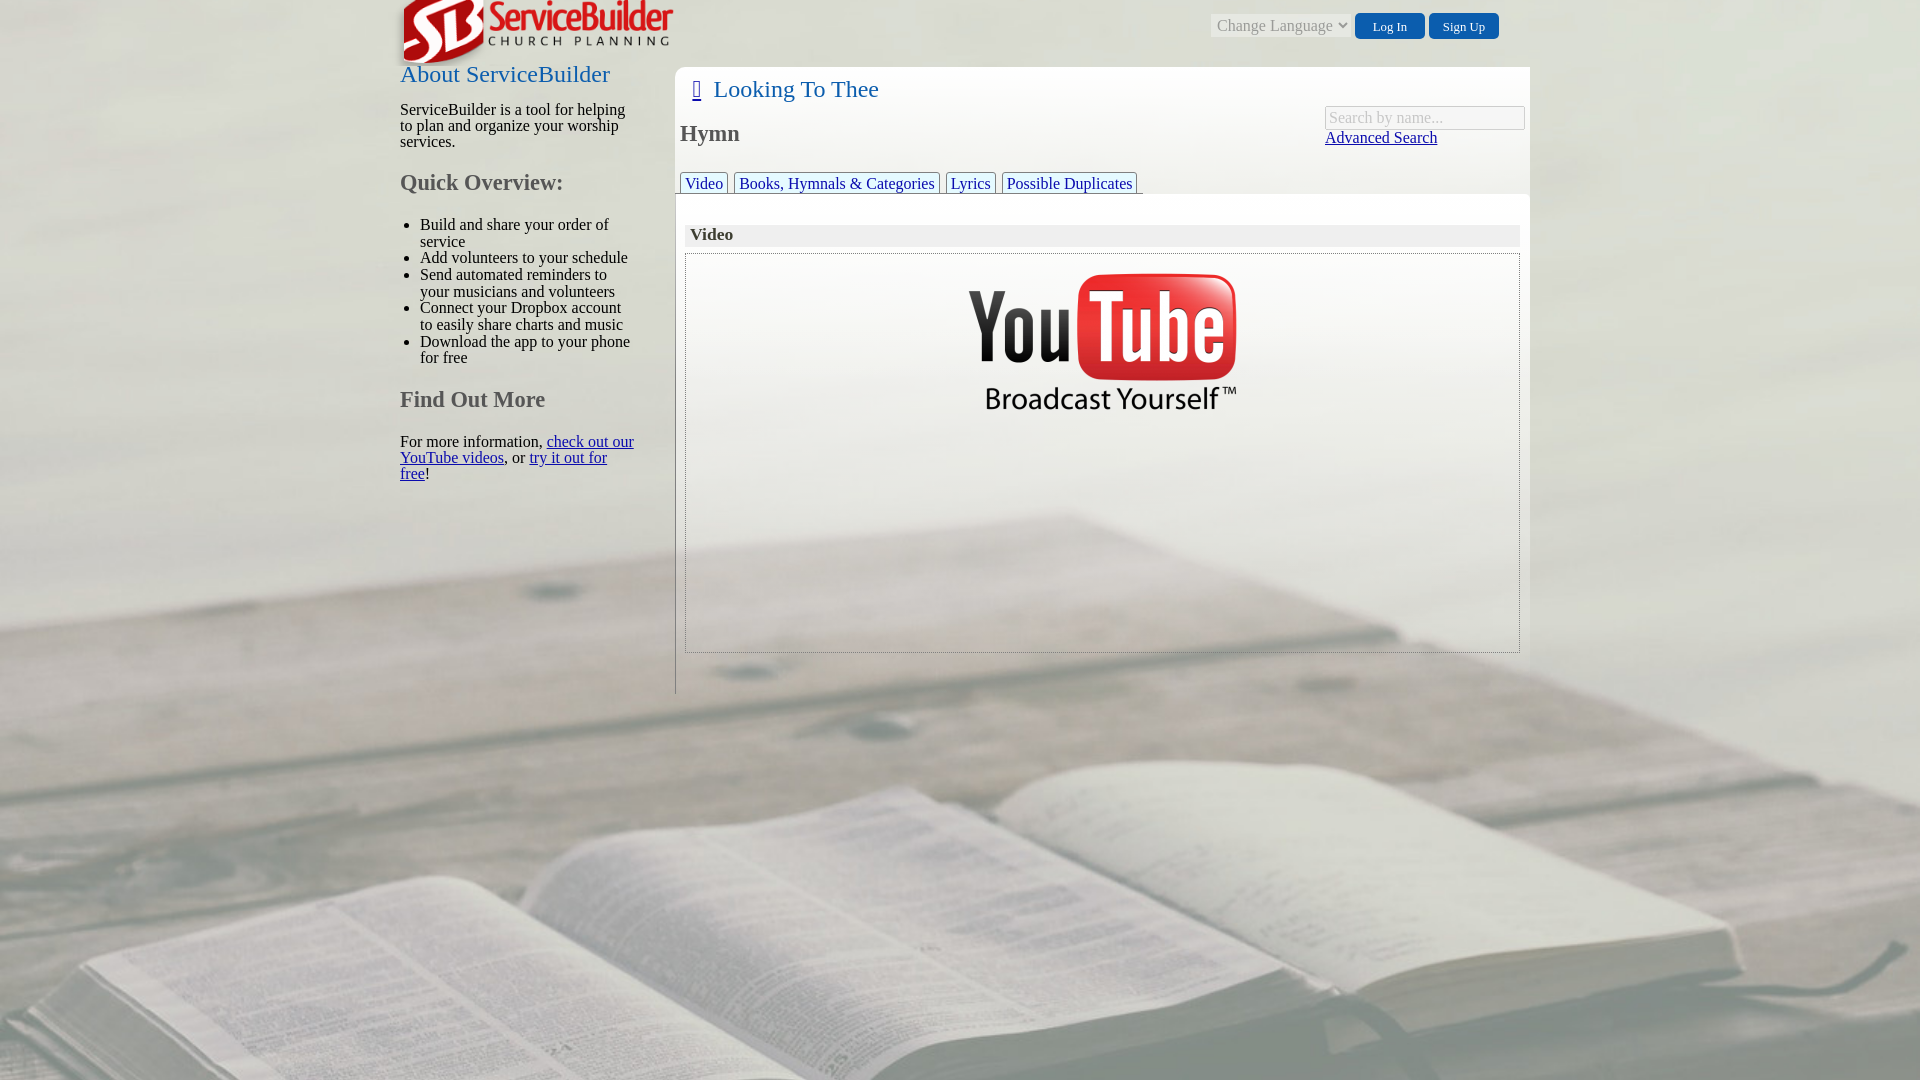  What do you see at coordinates (502, 465) in the screenshot?
I see `try it out for free` at bounding box center [502, 465].